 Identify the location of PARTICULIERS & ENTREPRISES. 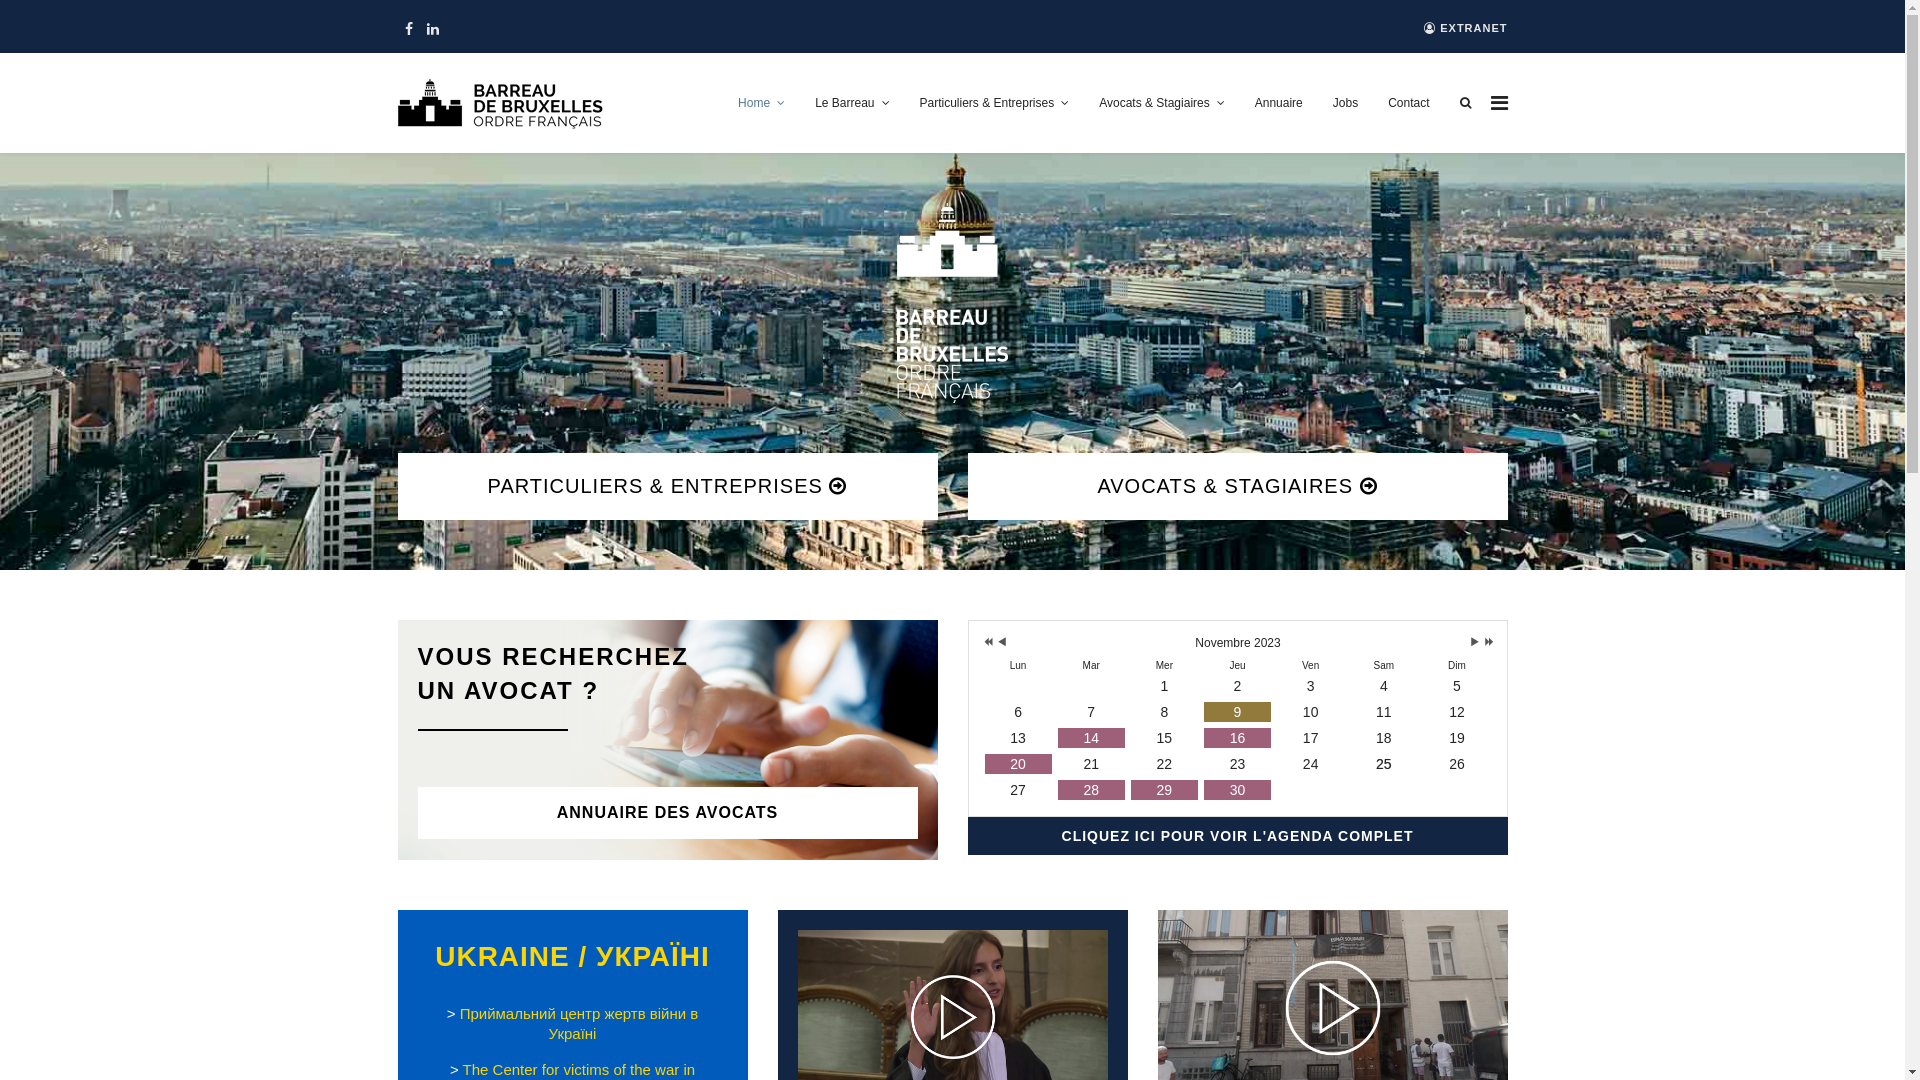
(668, 486).